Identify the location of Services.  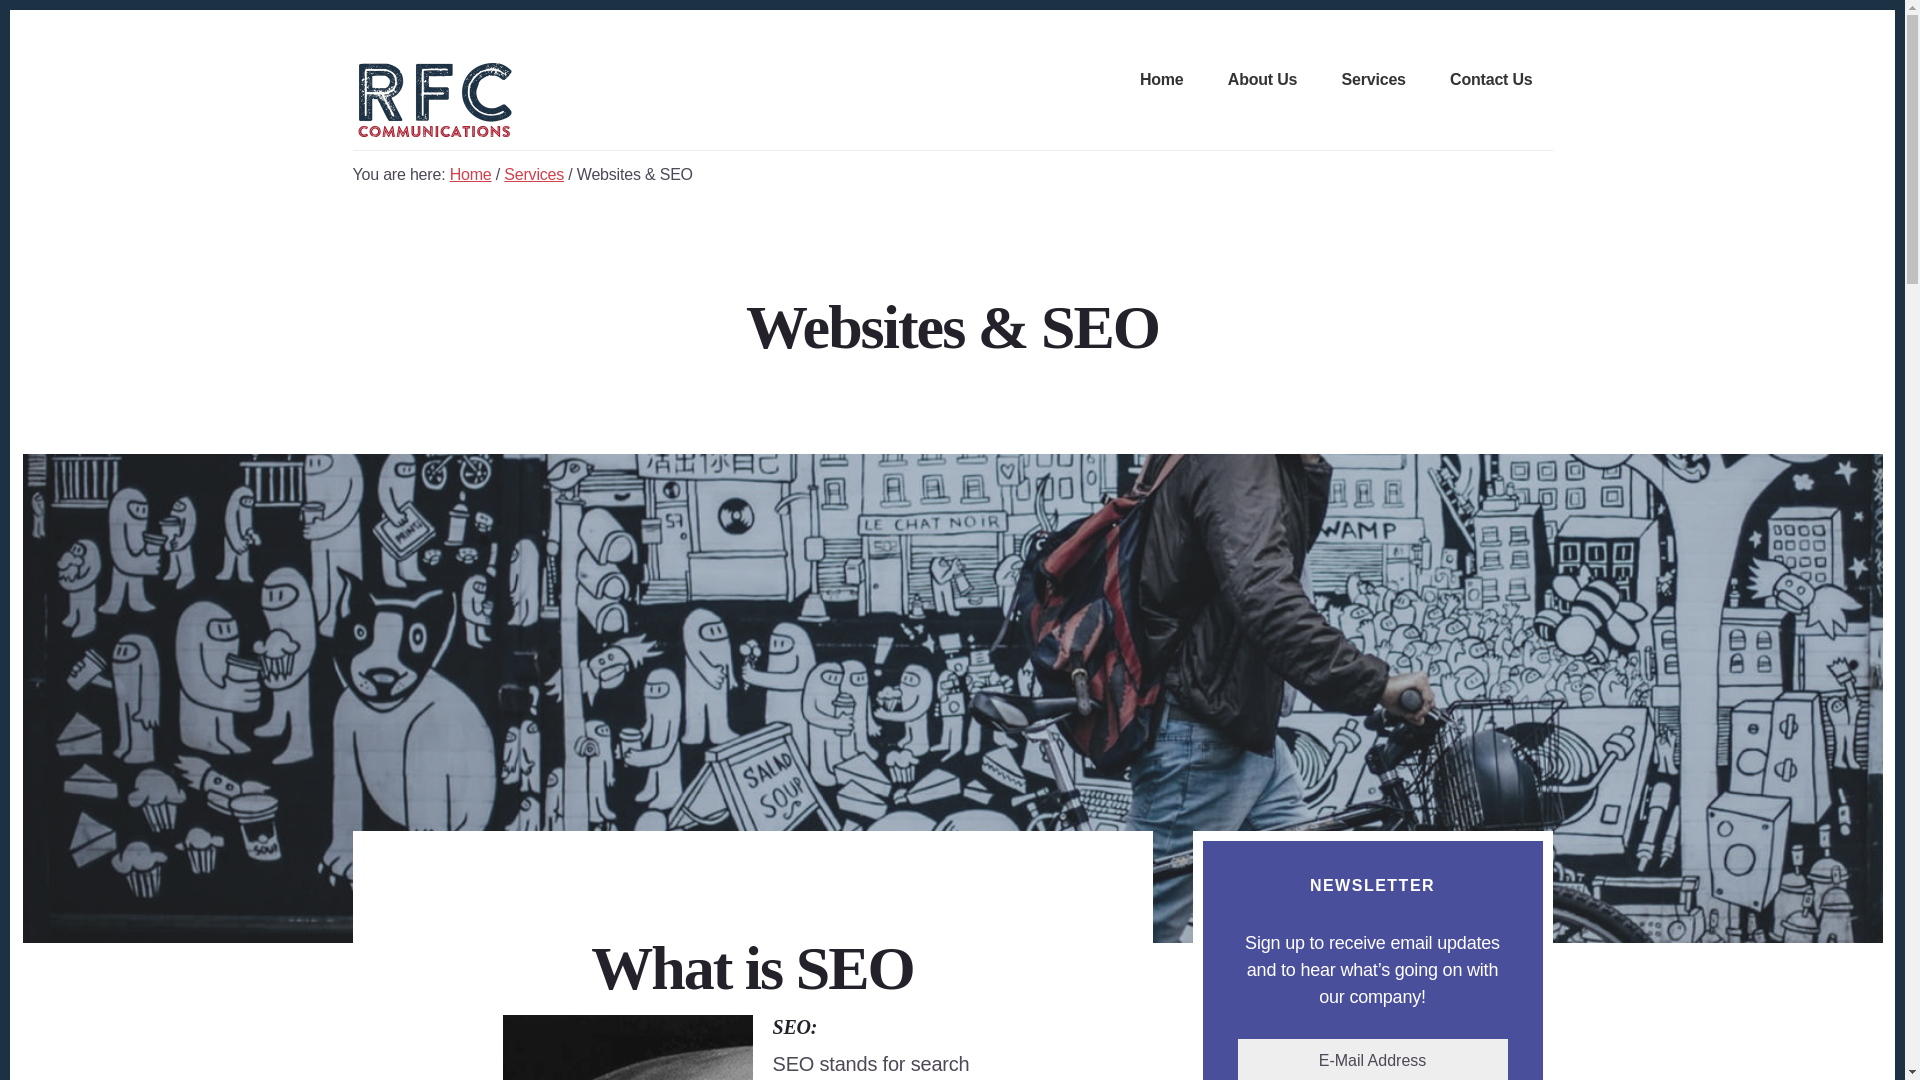
(534, 174).